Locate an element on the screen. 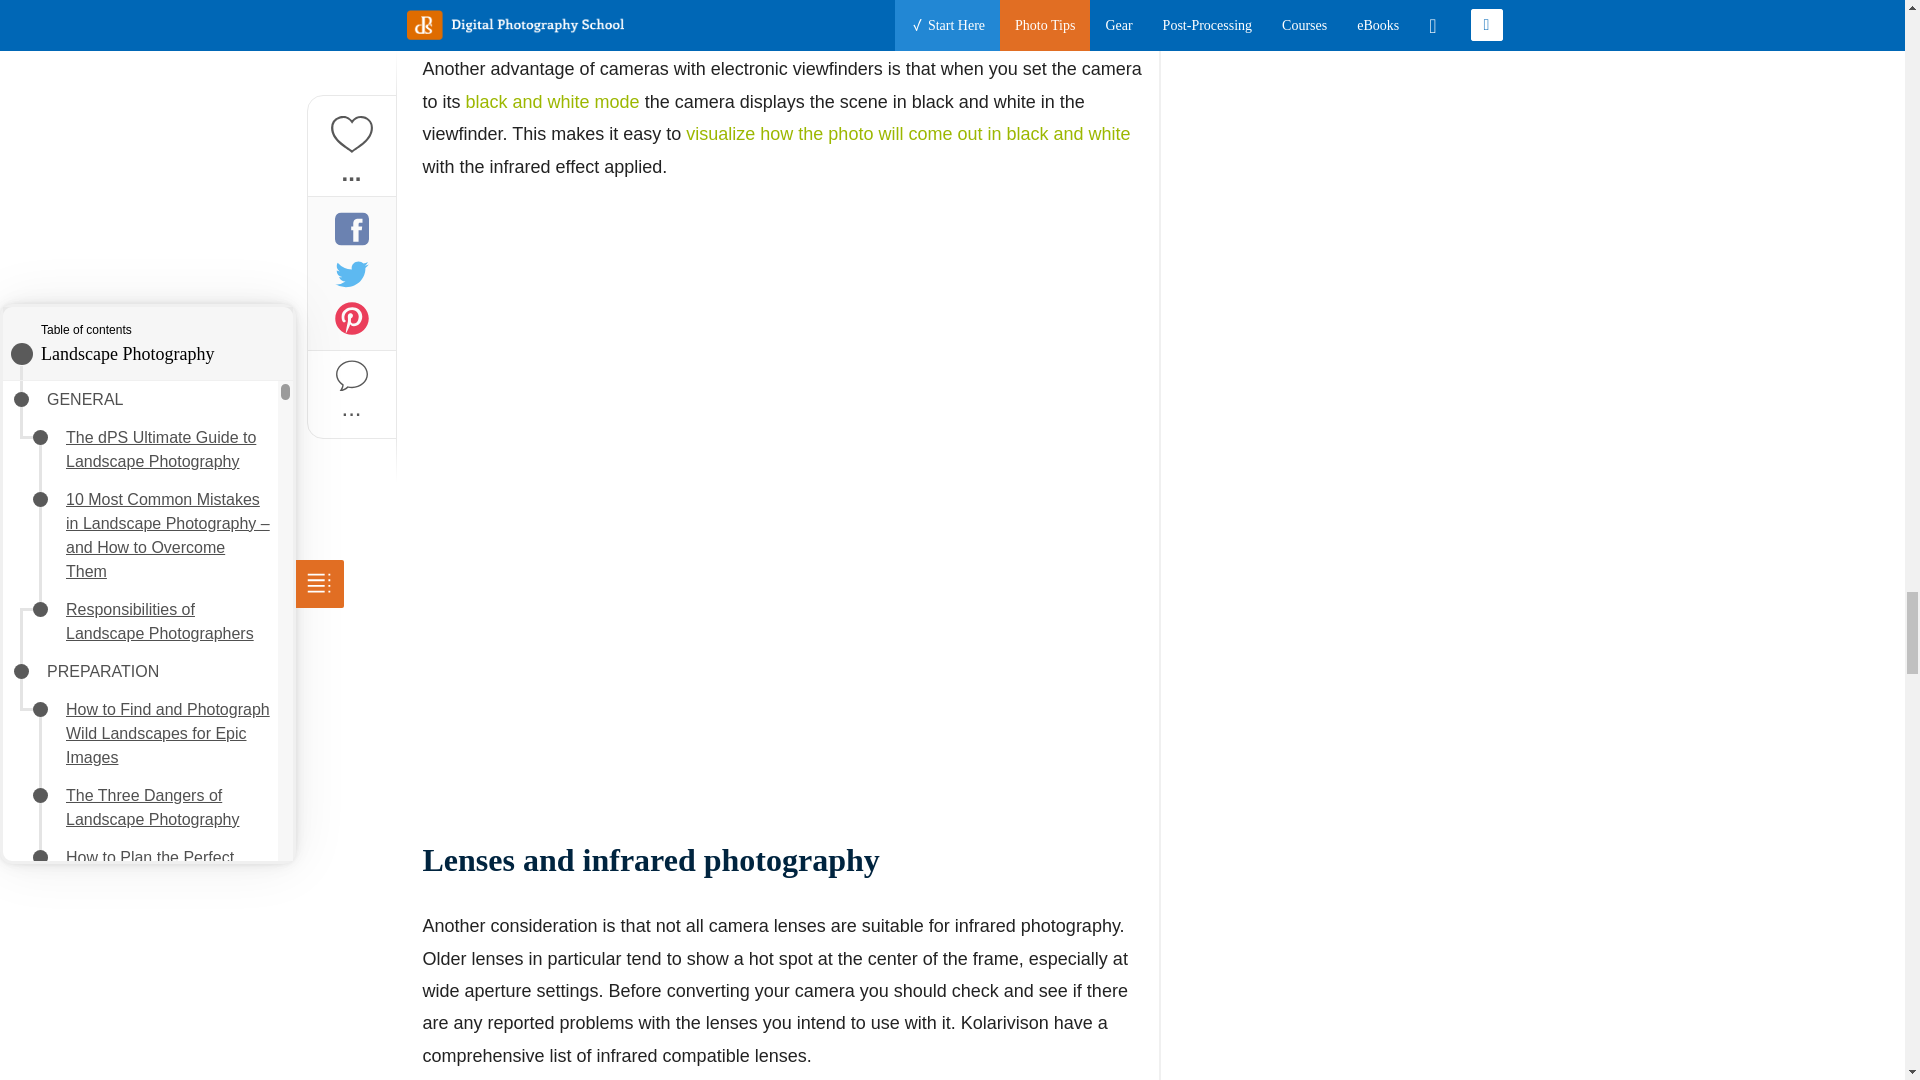 The width and height of the screenshot is (1920, 1080). Mirrorless advantage is located at coordinates (158, 312).